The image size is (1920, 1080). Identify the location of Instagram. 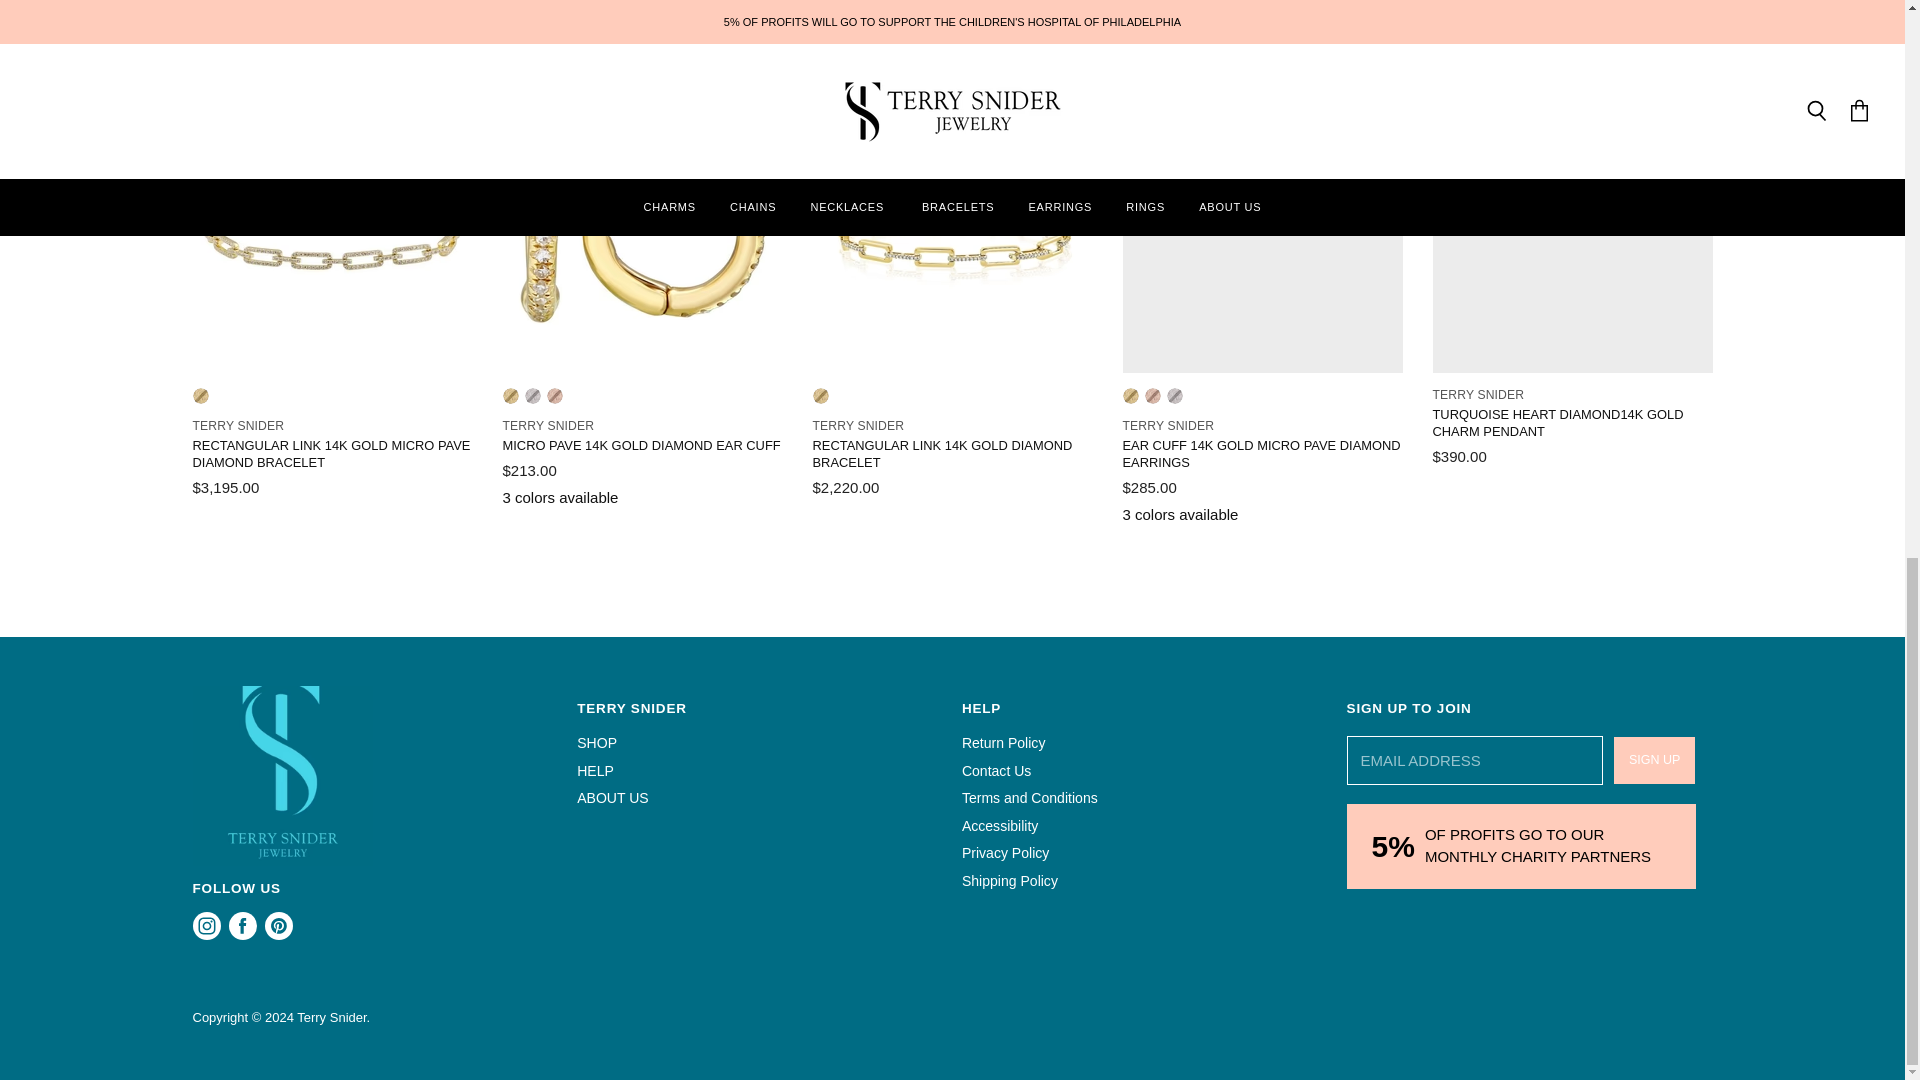
(206, 926).